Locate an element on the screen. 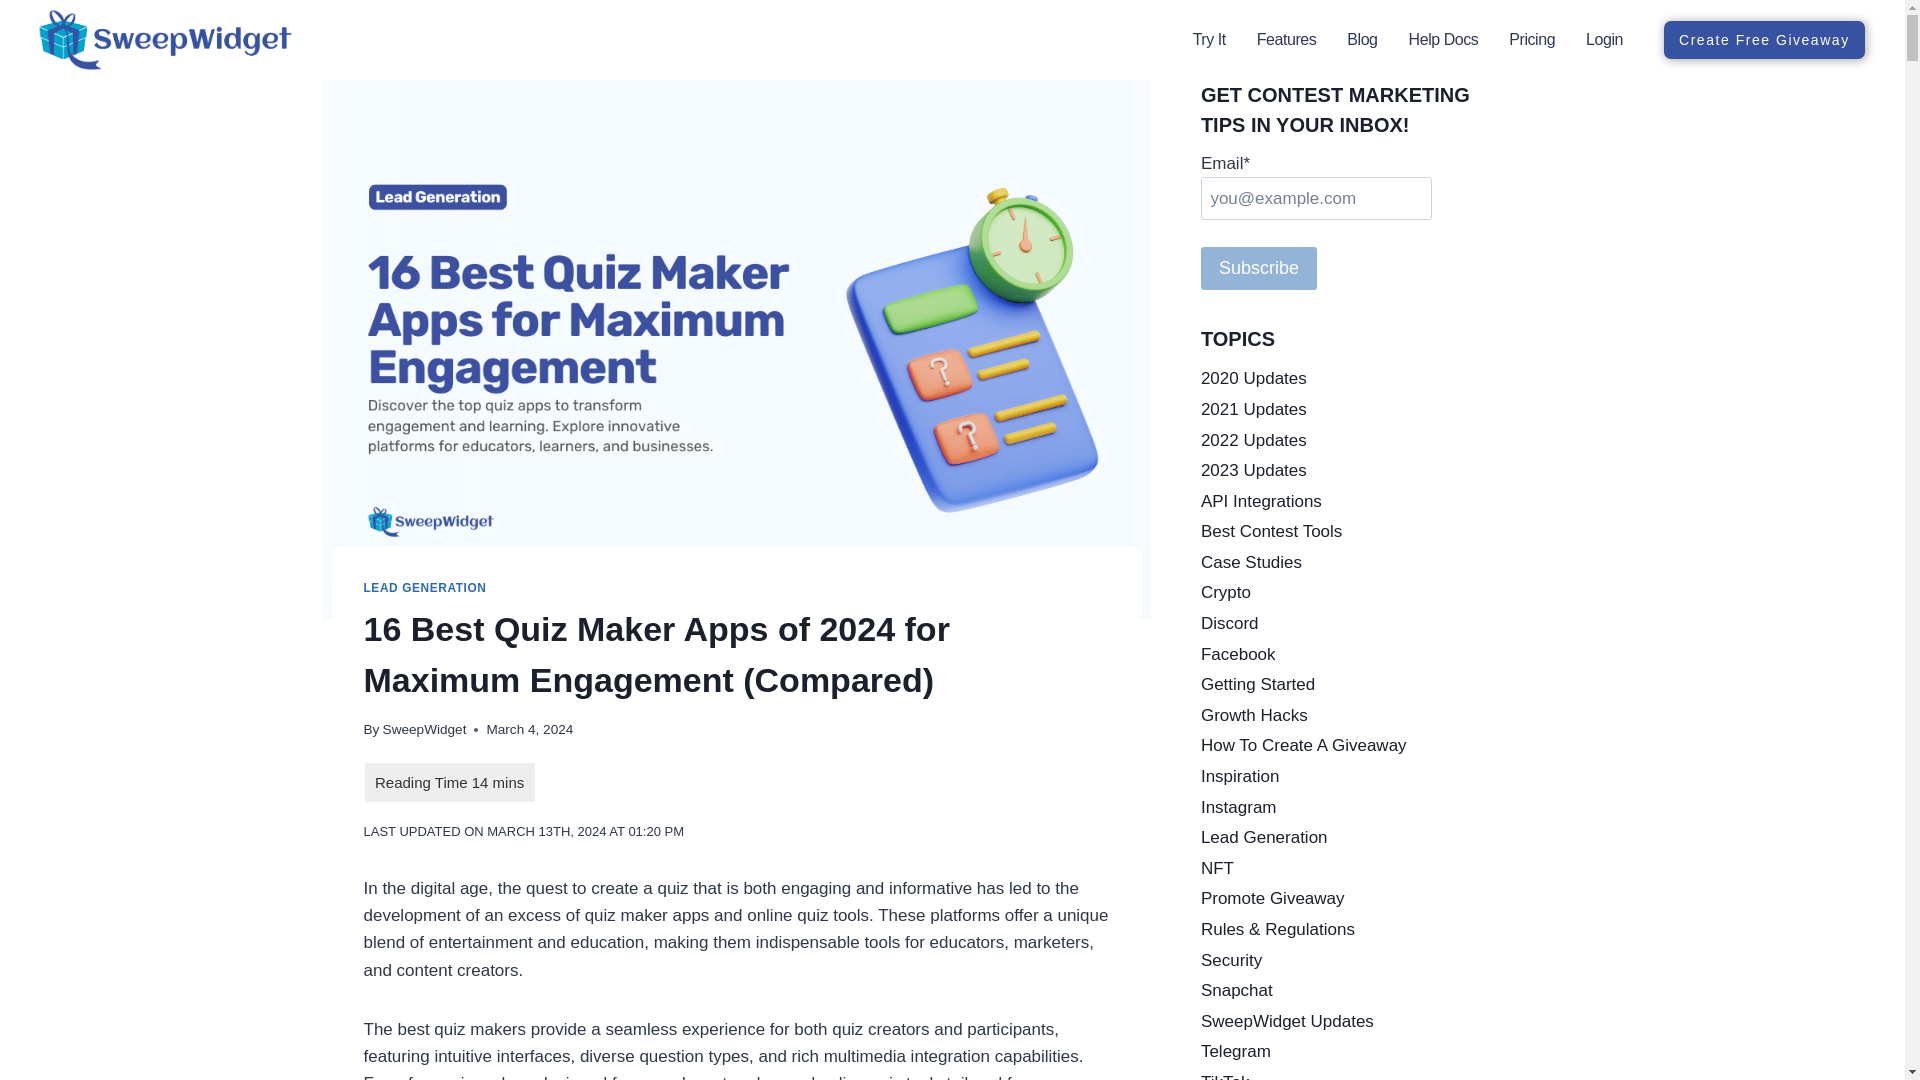 The height and width of the screenshot is (1080, 1920). Try It is located at coordinates (1209, 40).